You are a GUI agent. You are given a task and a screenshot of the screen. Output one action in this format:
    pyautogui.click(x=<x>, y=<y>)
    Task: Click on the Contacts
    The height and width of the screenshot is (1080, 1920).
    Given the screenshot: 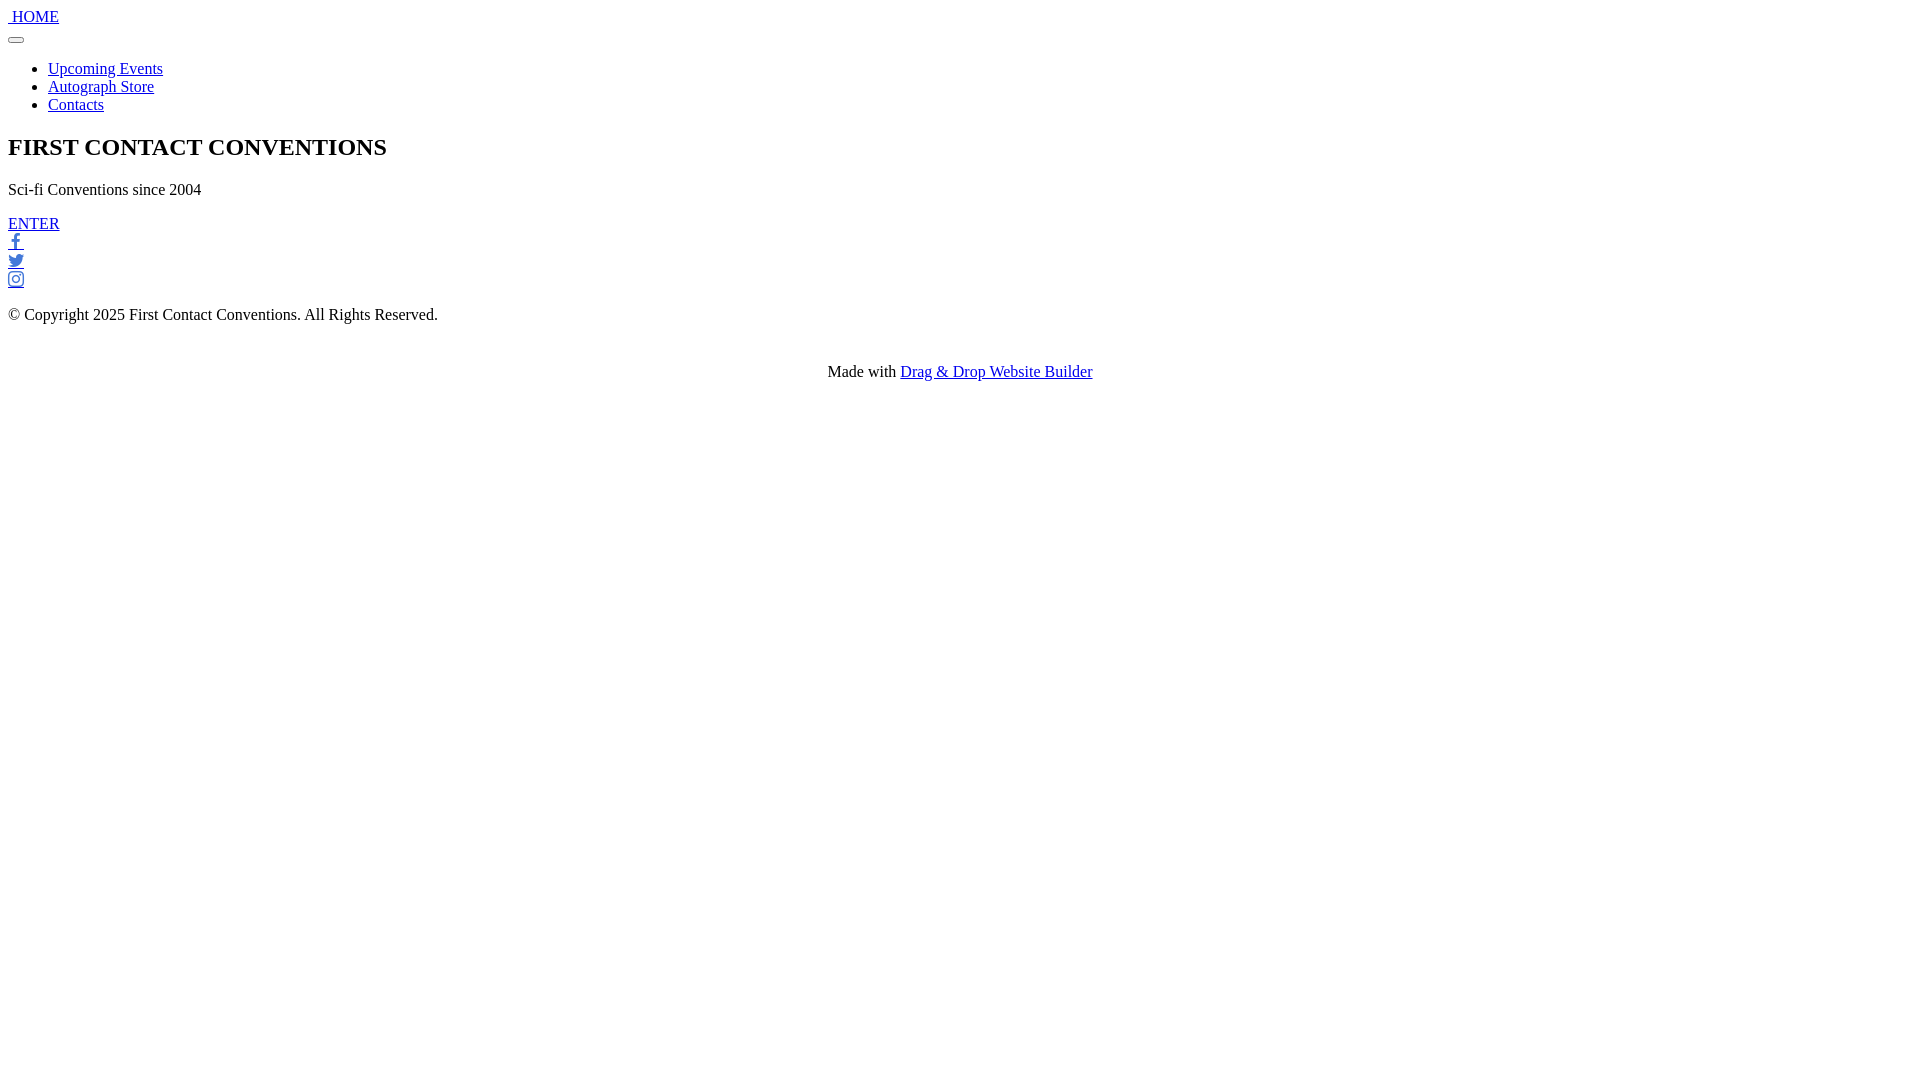 What is the action you would take?
    pyautogui.click(x=76, y=104)
    